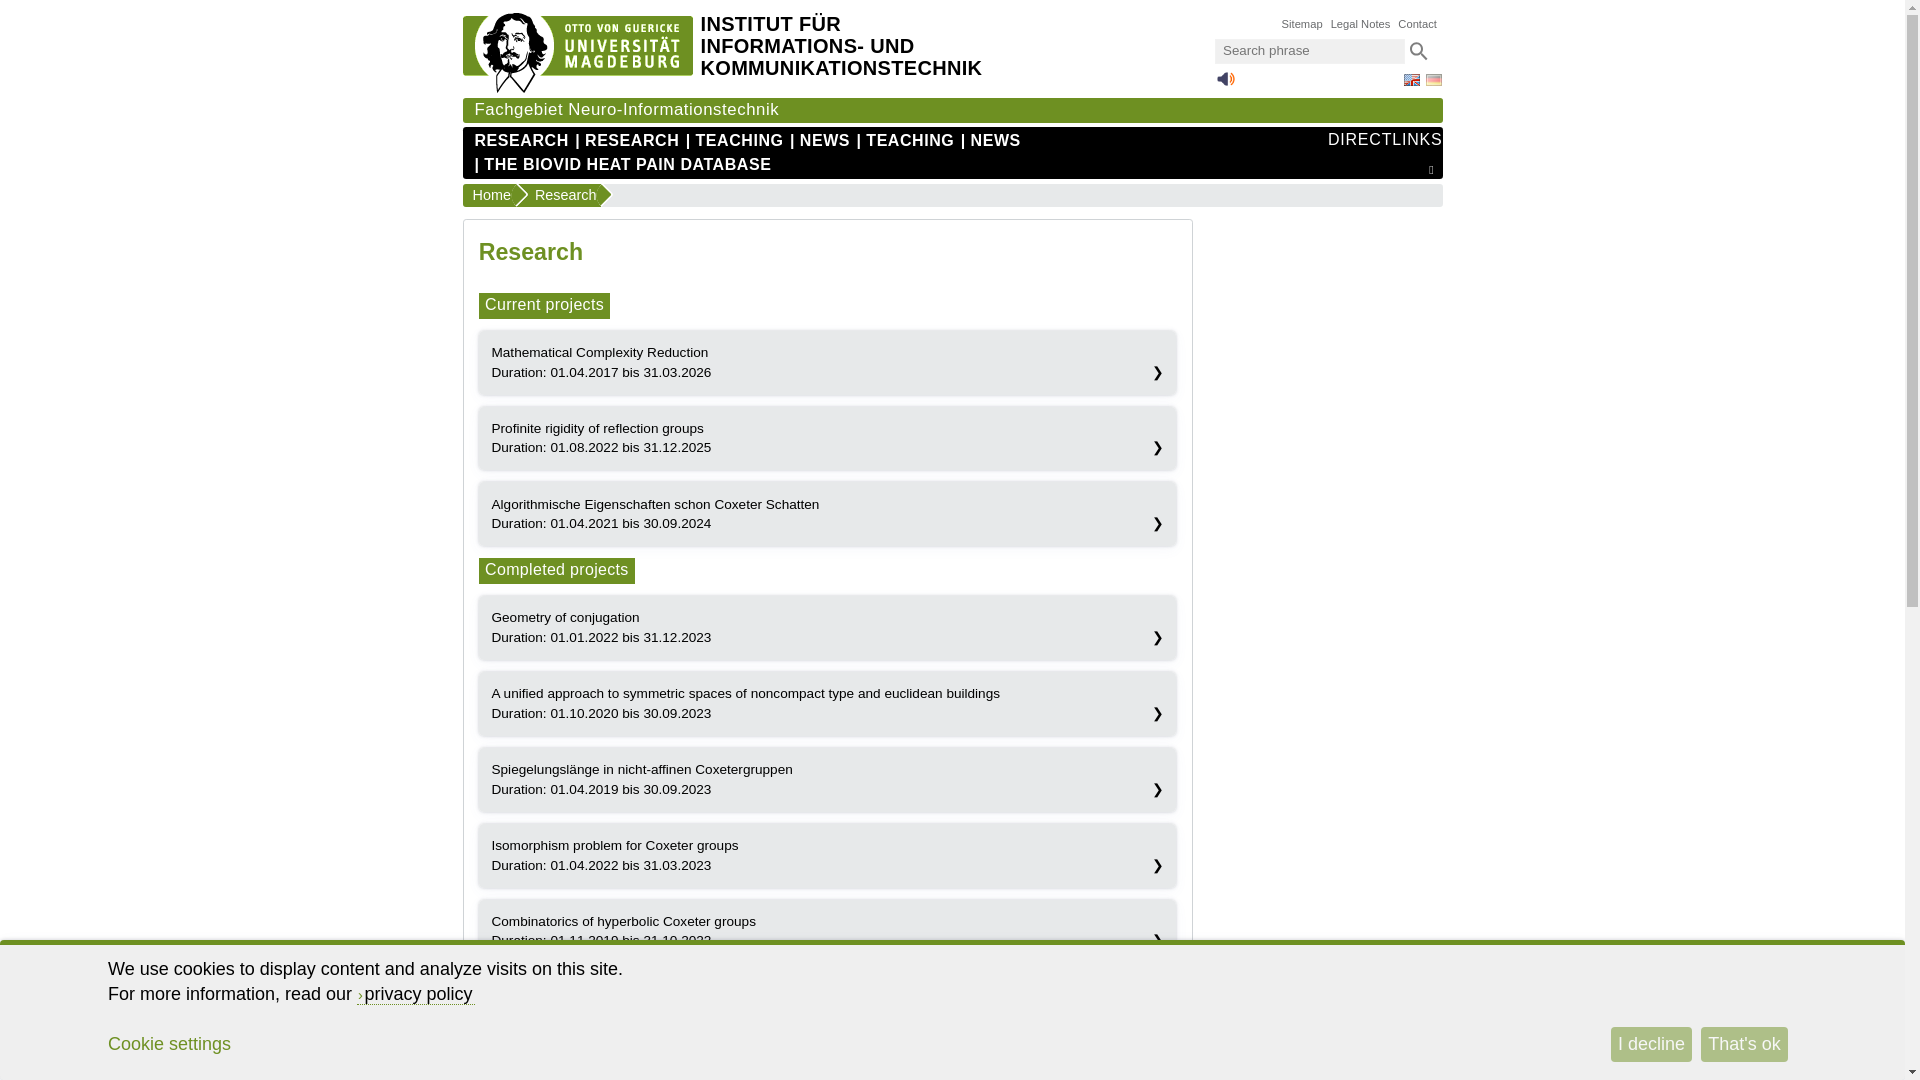 This screenshot has height=1080, width=1920. Describe the element at coordinates (905, 140) in the screenshot. I see `TEACHING` at that location.